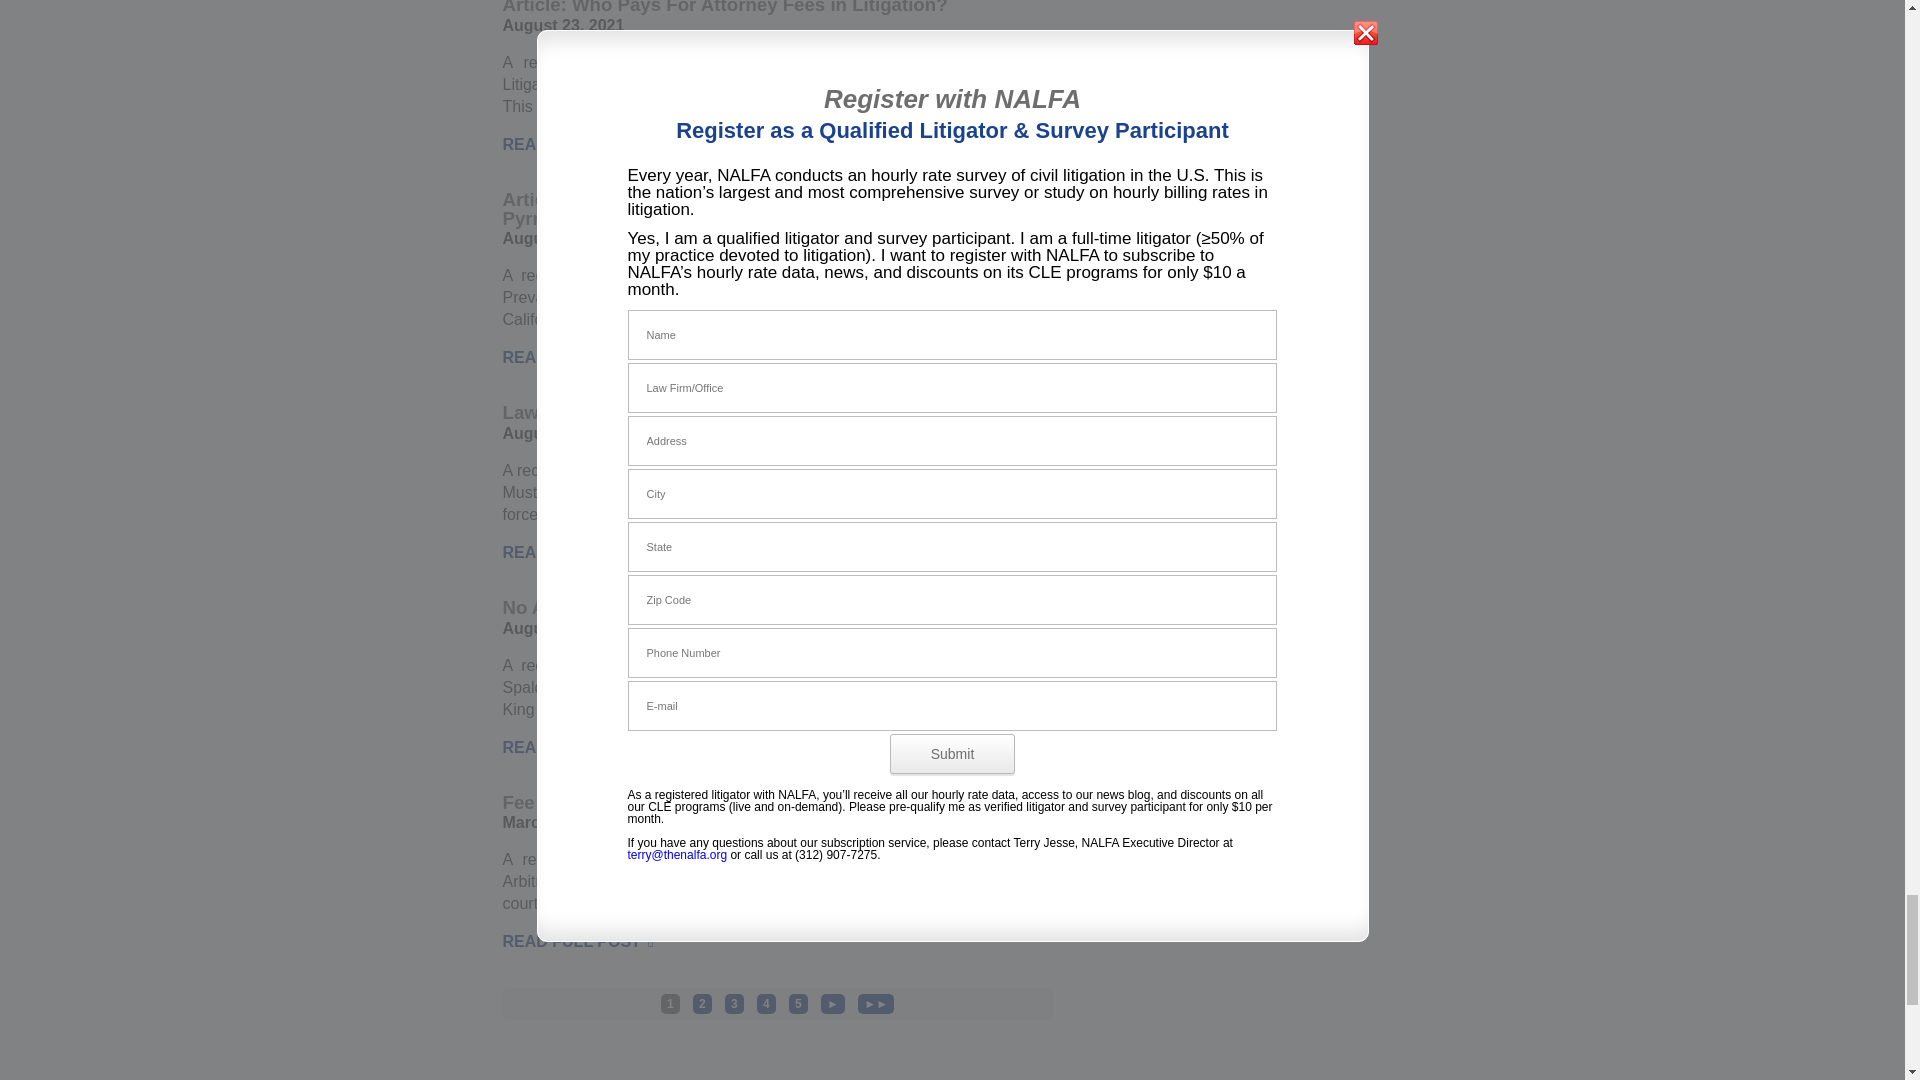 The image size is (1920, 1080). What do you see at coordinates (730, 412) in the screenshot?
I see `Law Firm Wants Attorney Fee Dispute in Arbitration` at bounding box center [730, 412].